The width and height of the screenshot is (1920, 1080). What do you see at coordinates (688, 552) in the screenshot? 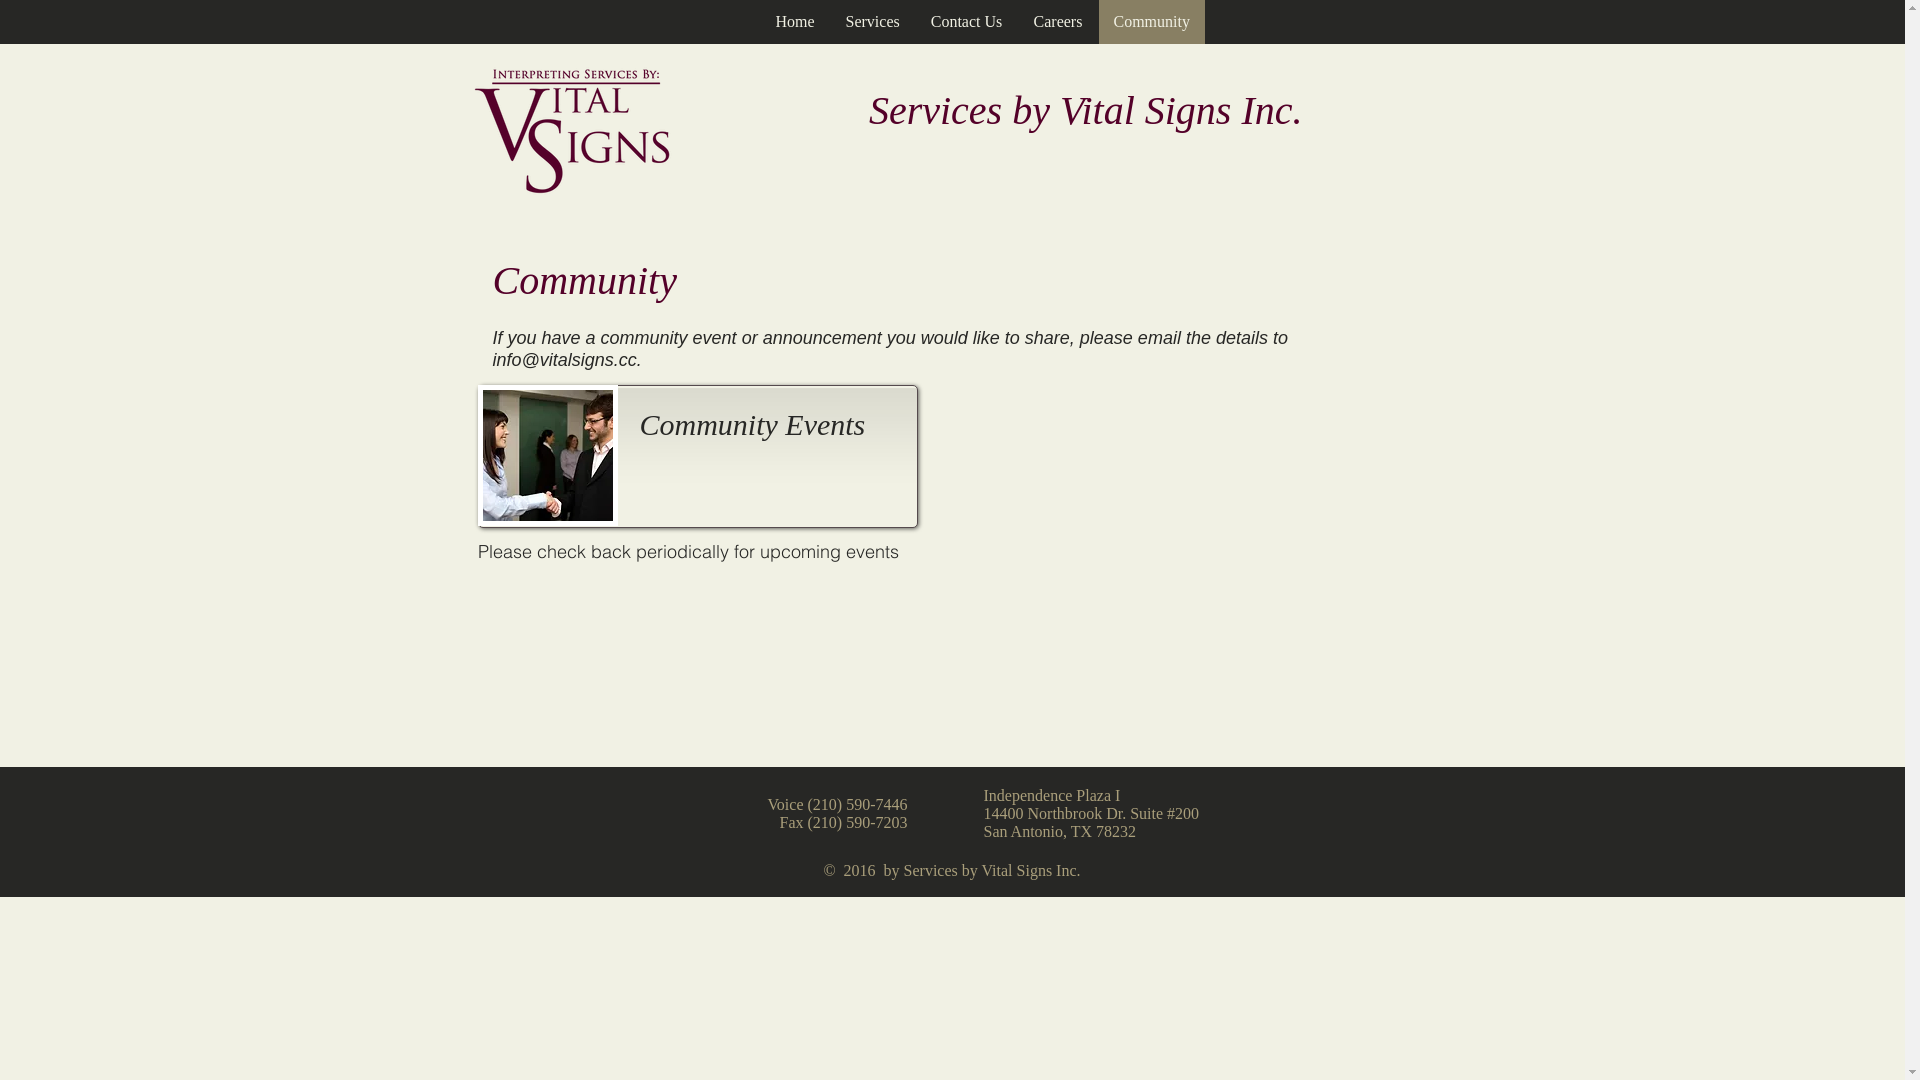
I see `Please check back periodically for upcoming events` at bounding box center [688, 552].